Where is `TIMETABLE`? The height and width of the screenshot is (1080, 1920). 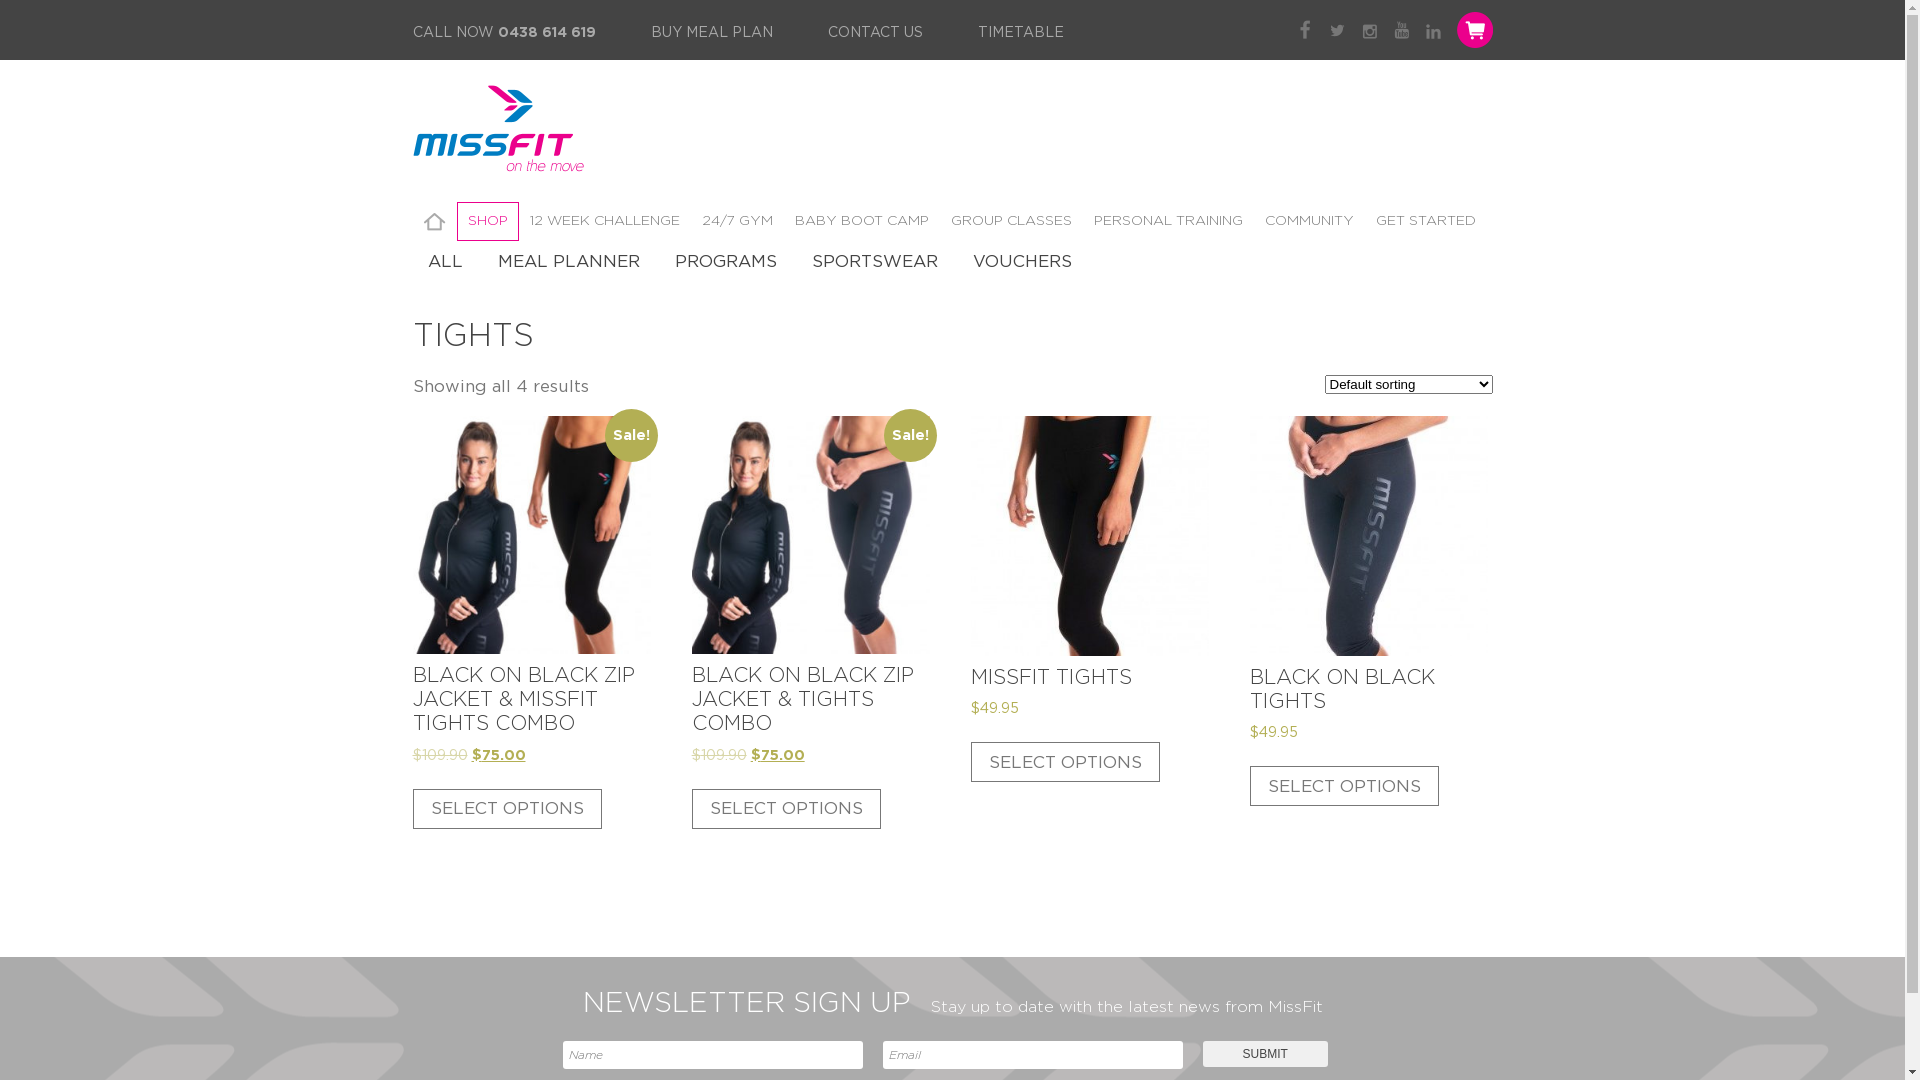
TIMETABLE is located at coordinates (1021, 34).